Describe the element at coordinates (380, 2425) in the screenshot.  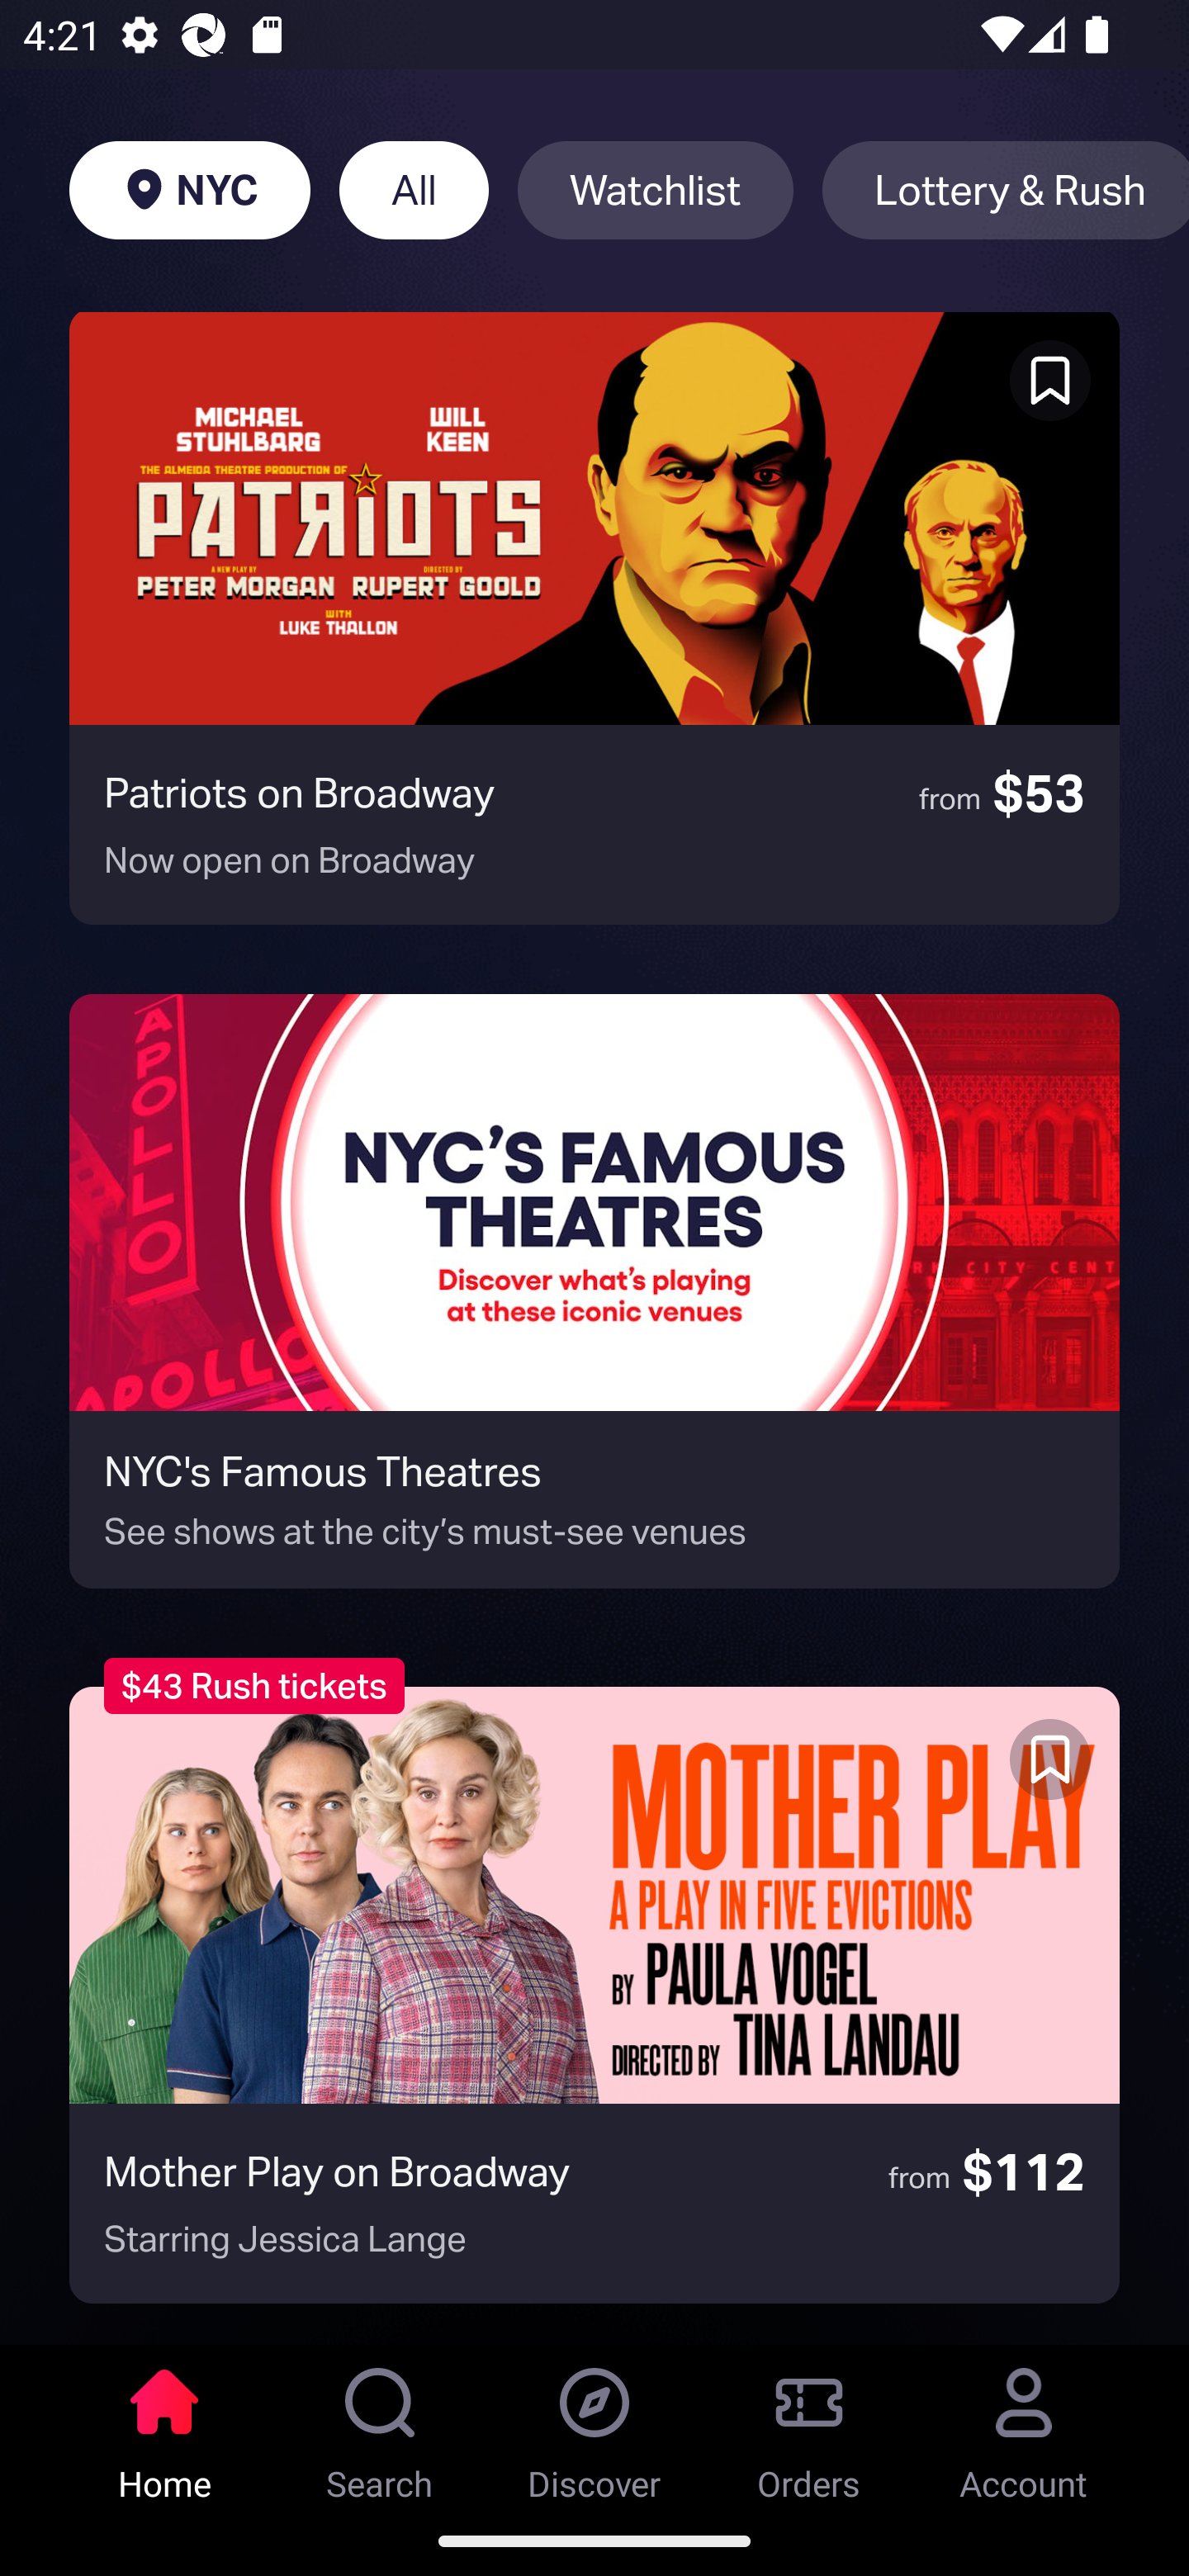
I see `Search` at that location.